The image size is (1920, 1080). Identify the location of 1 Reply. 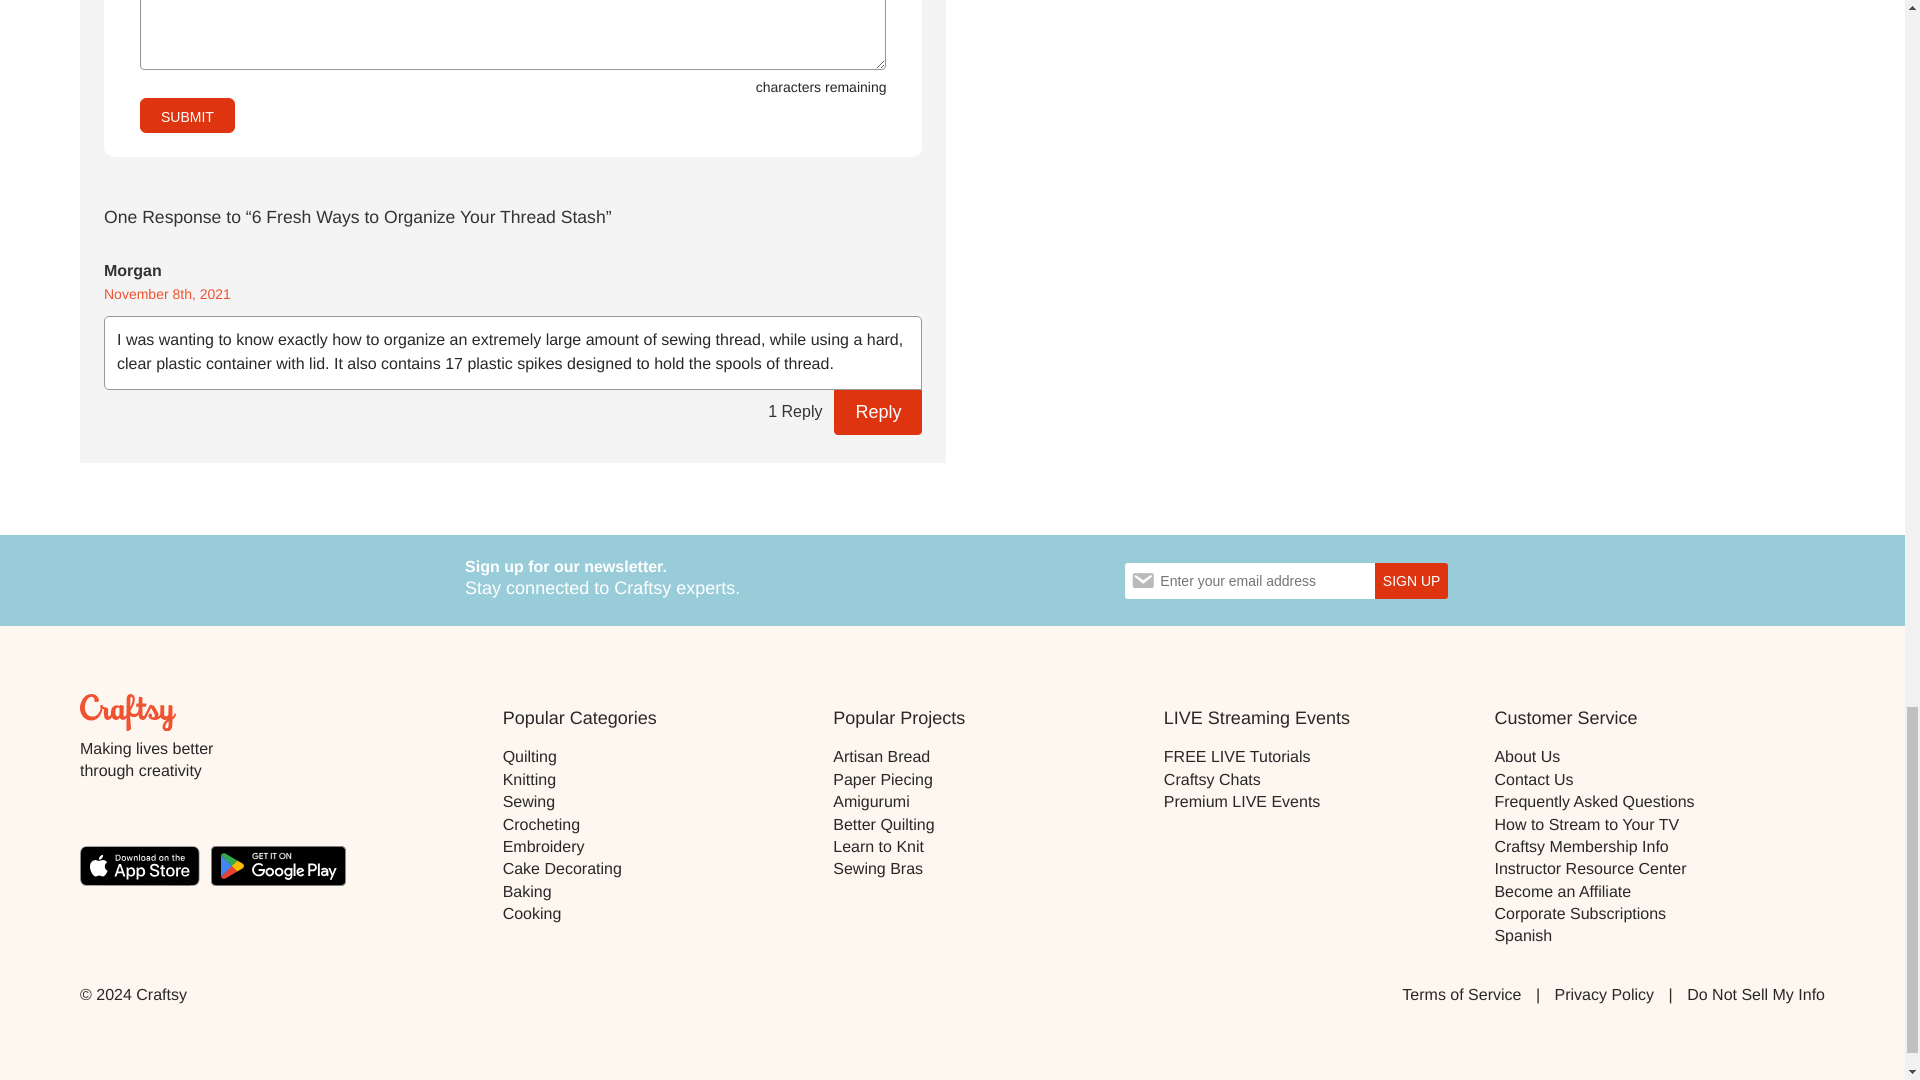
(794, 412).